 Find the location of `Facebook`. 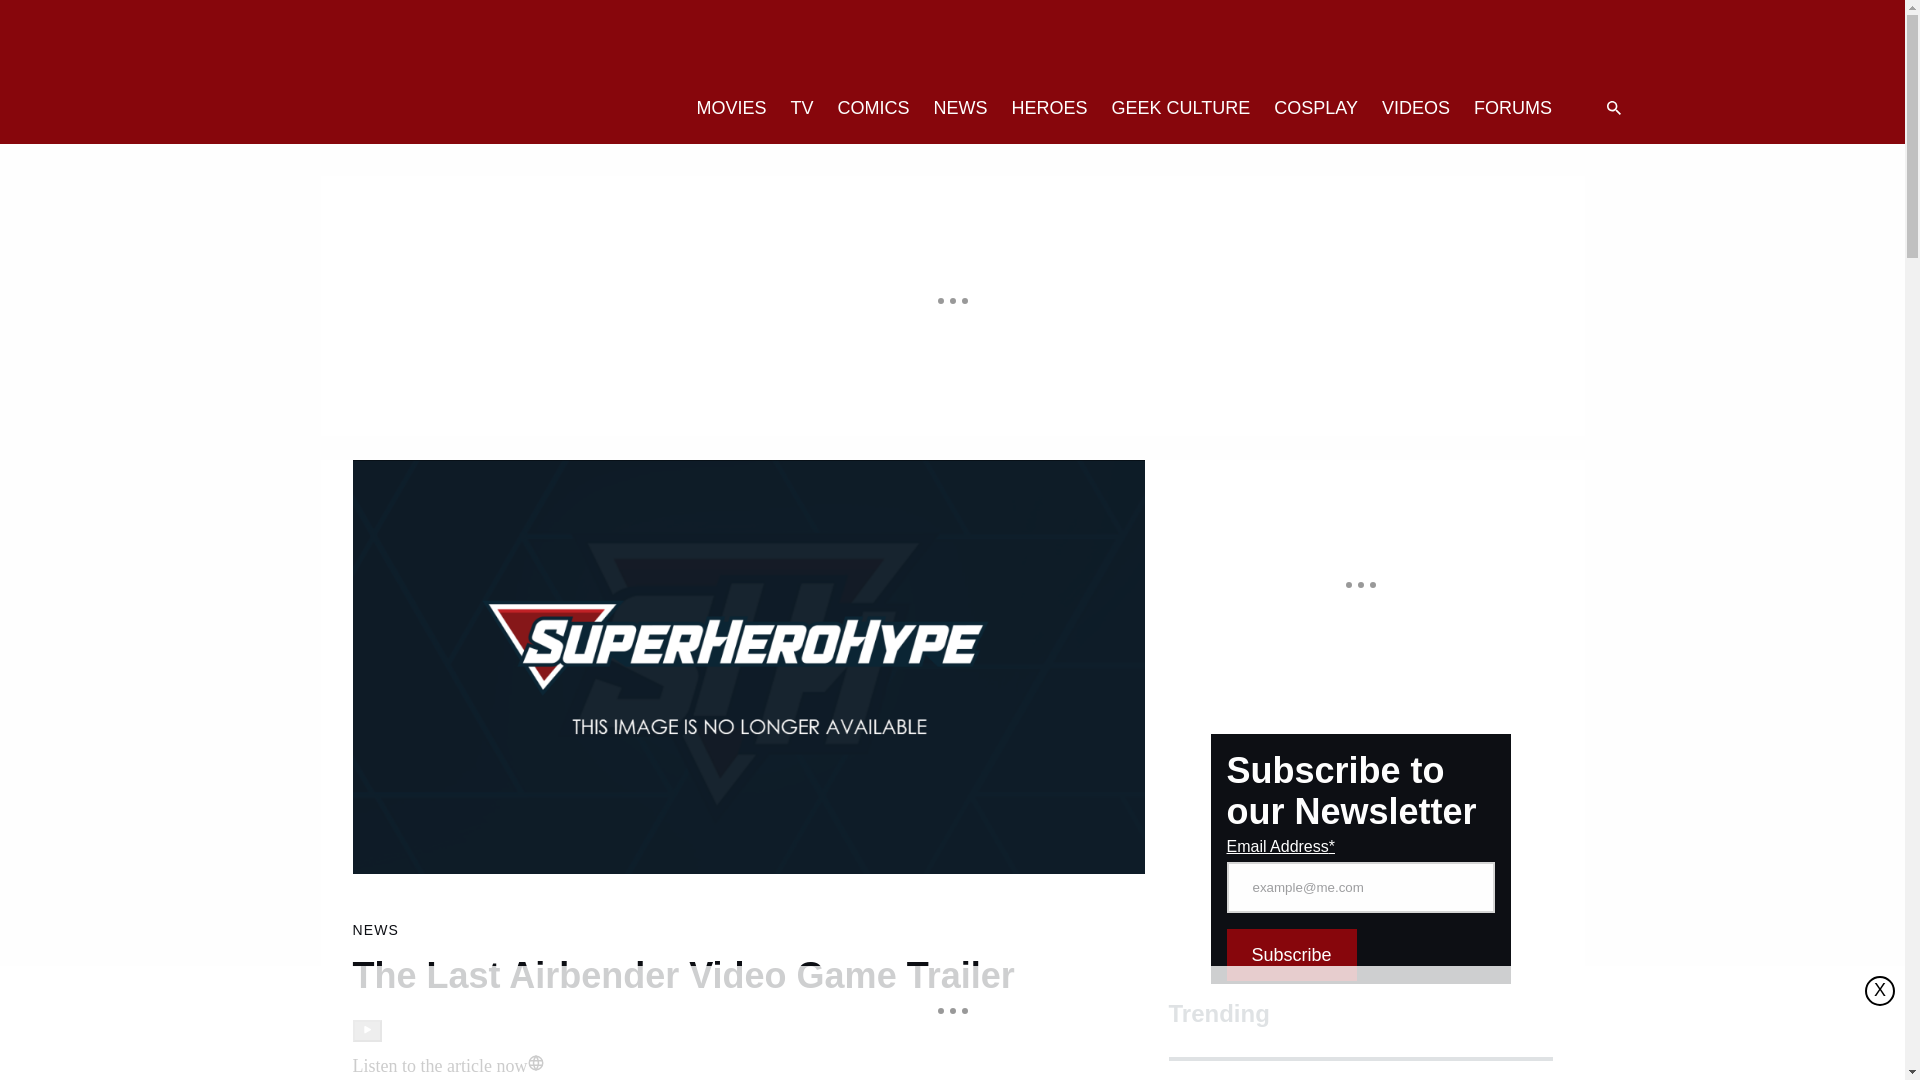

Facebook is located at coordinates (1492, 44).